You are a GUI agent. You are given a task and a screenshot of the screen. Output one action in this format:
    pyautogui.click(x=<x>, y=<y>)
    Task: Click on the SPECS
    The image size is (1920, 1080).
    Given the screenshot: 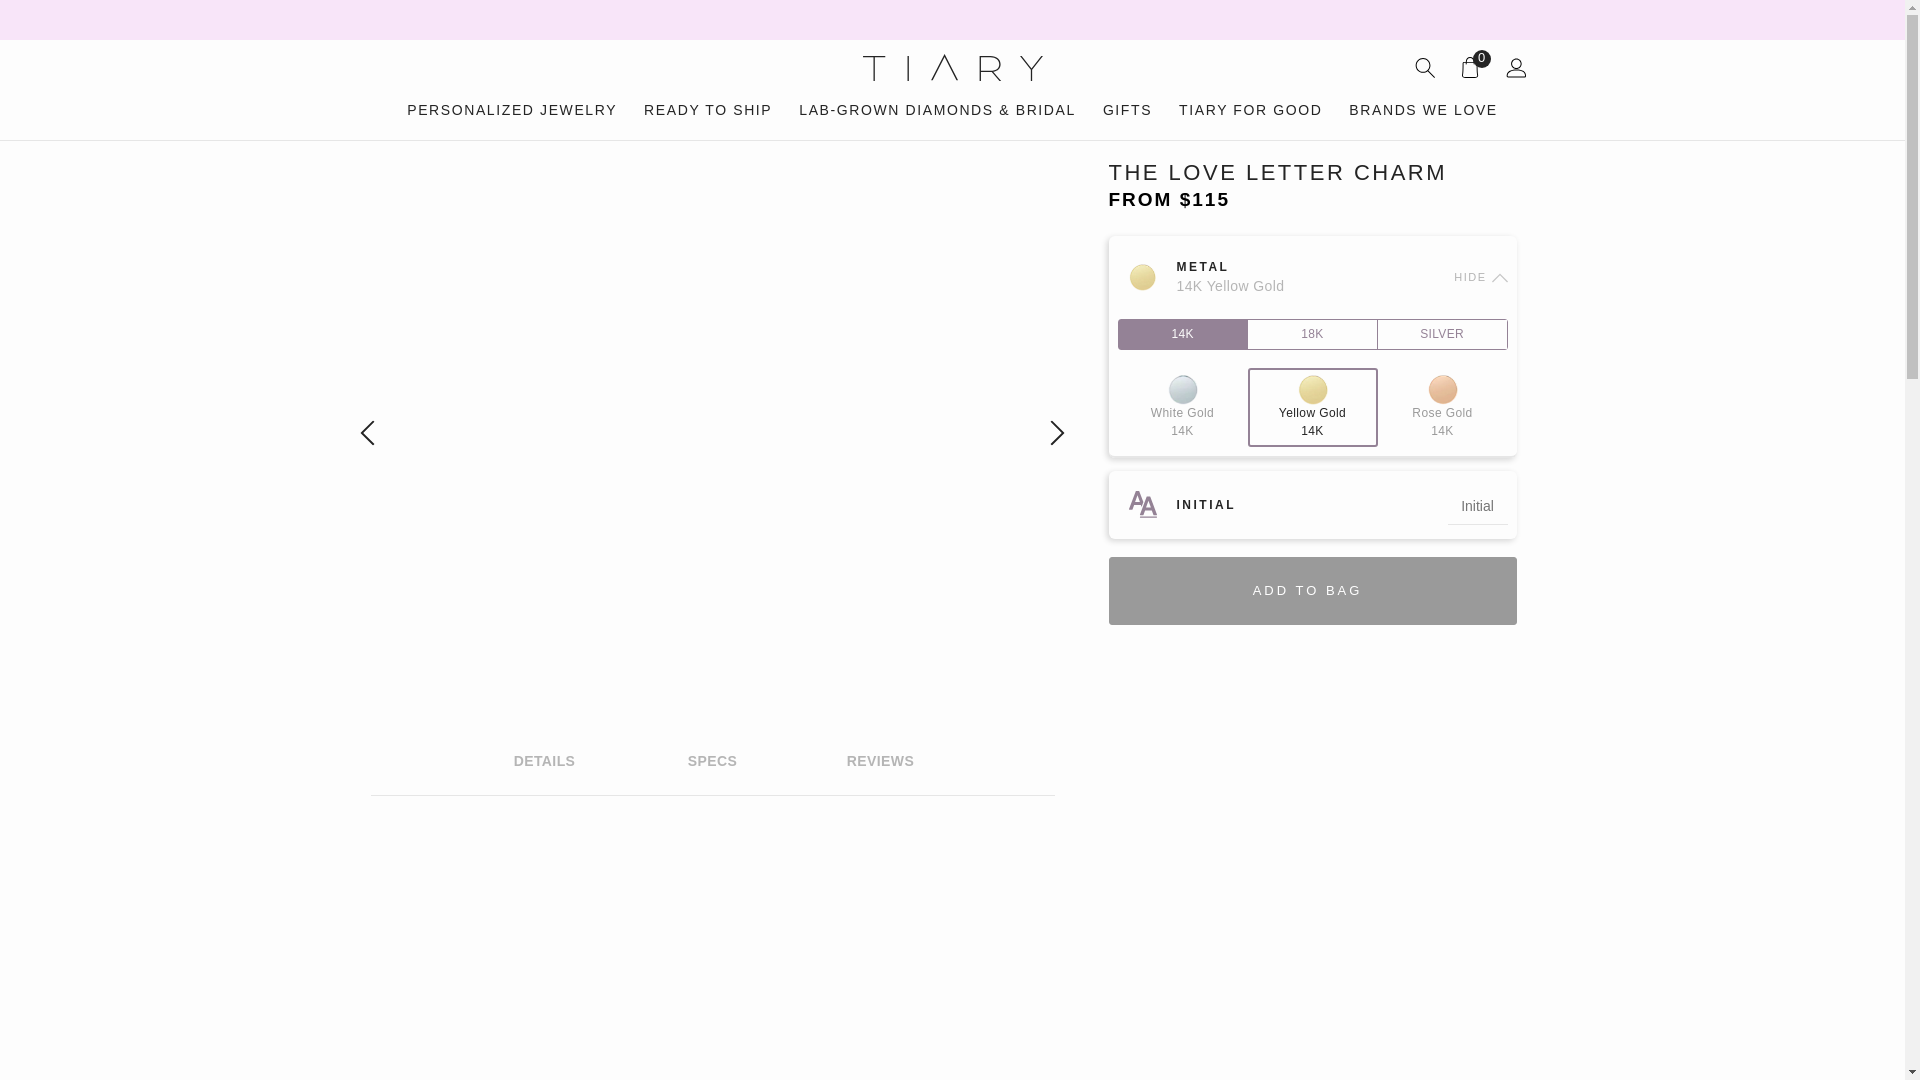 What is the action you would take?
    pyautogui.click(x=712, y=762)
    